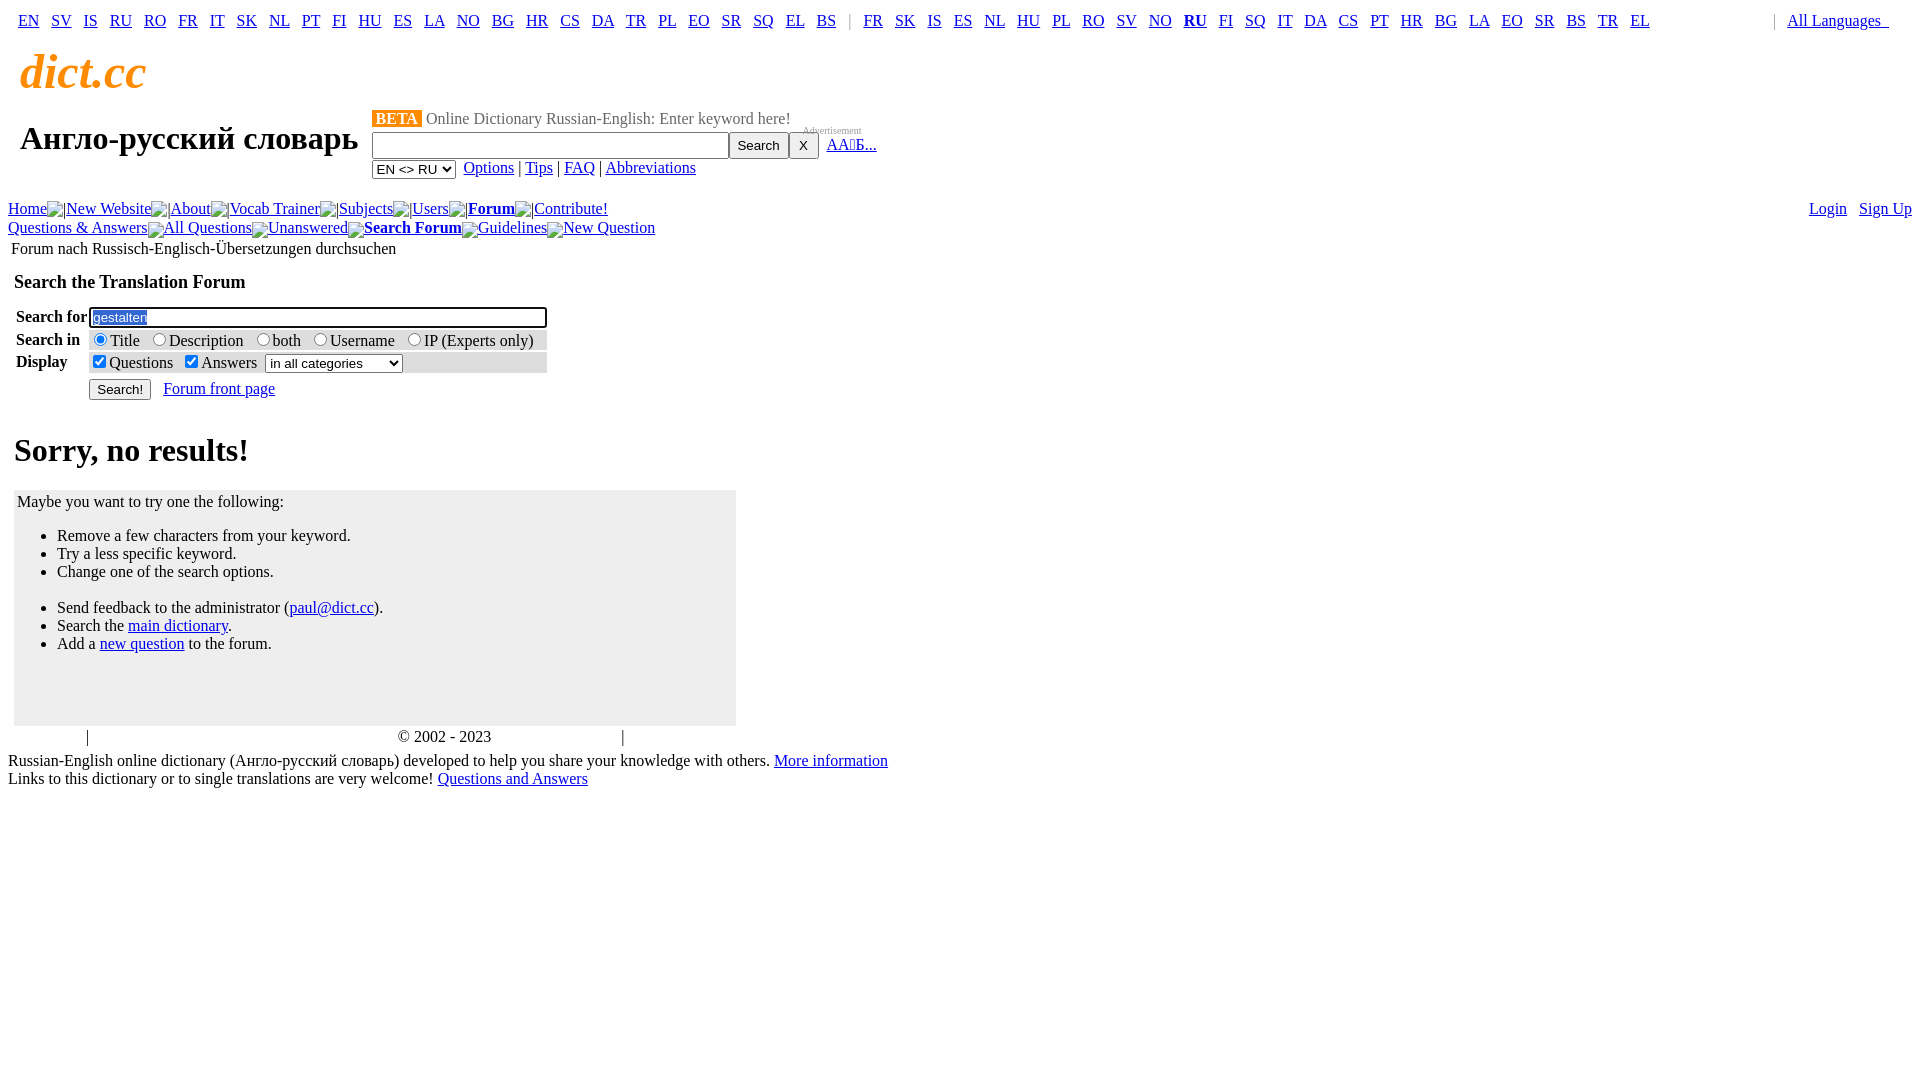 This screenshot has width=1920, height=1080. What do you see at coordinates (275, 208) in the screenshot?
I see `Vocab Trainer` at bounding box center [275, 208].